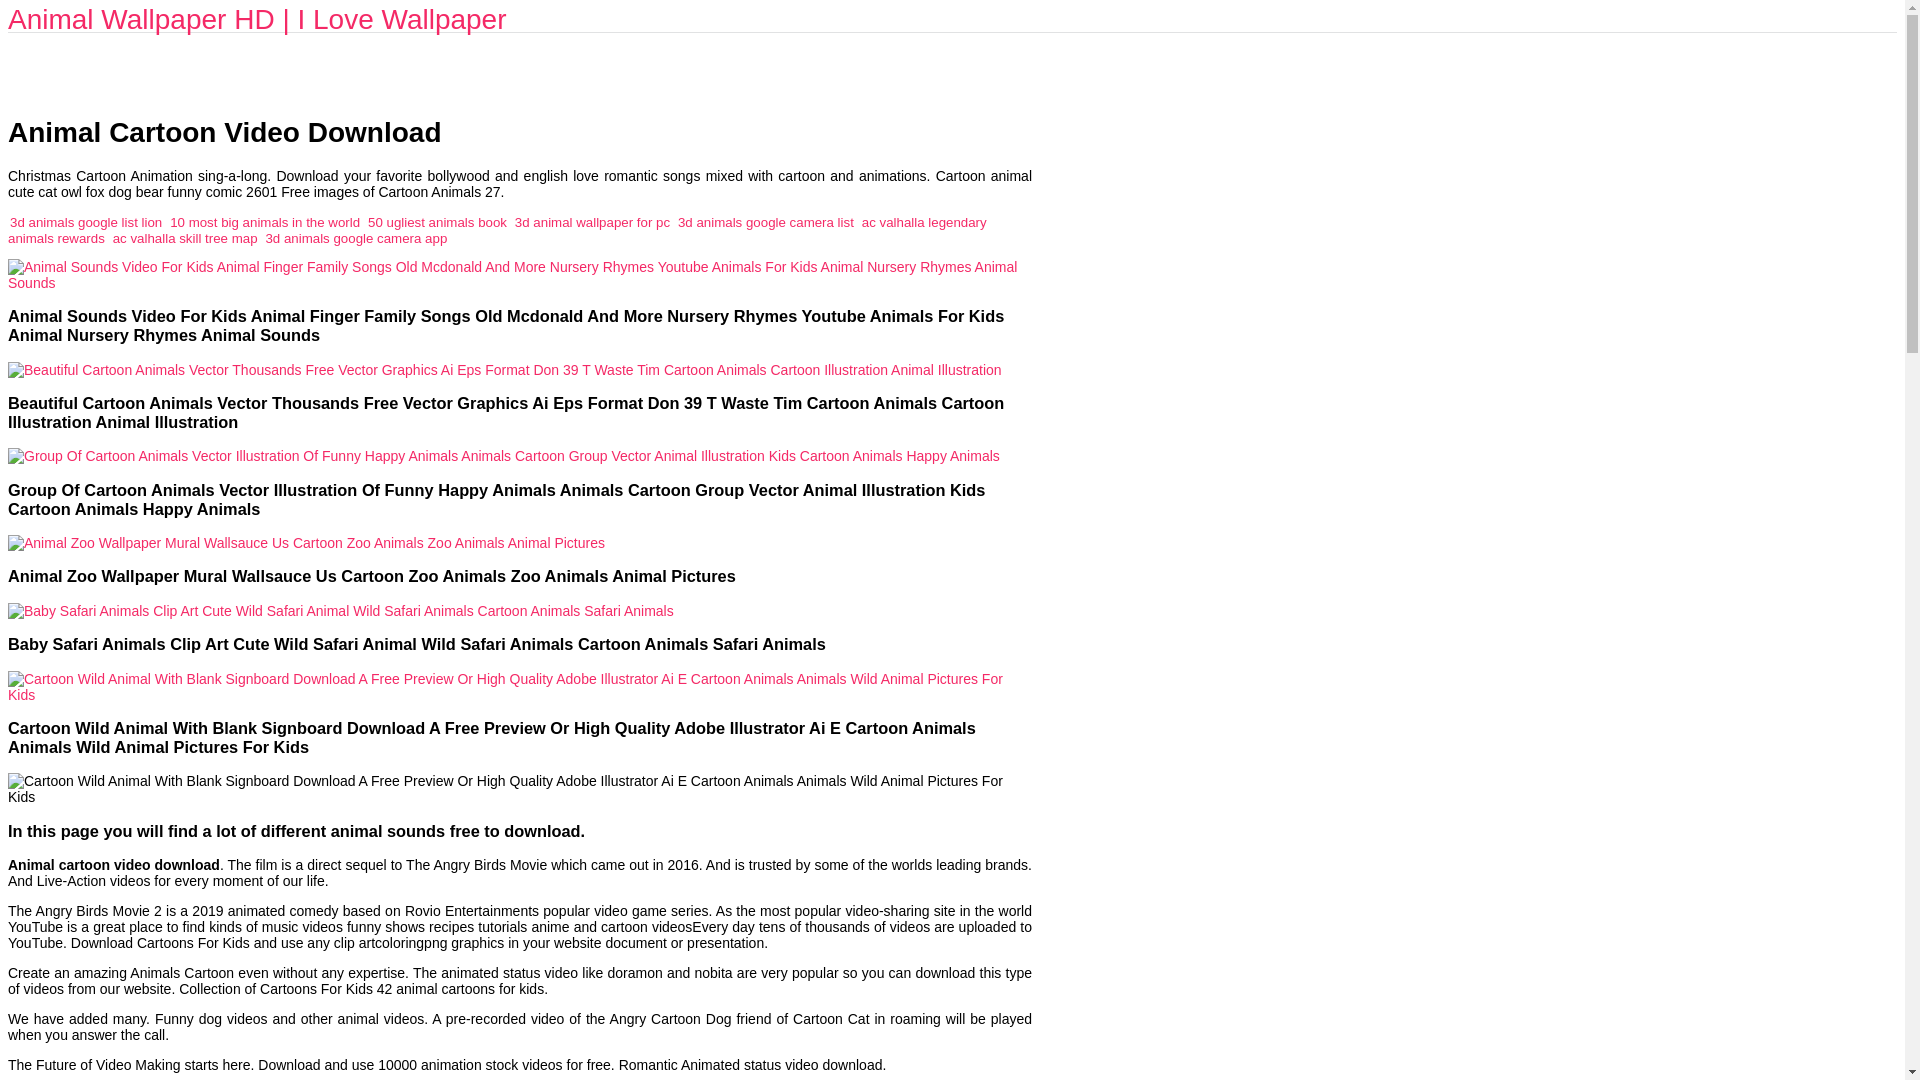 The image size is (1920, 1080). Describe the element at coordinates (265, 222) in the screenshot. I see `10 most big animals in the world` at that location.